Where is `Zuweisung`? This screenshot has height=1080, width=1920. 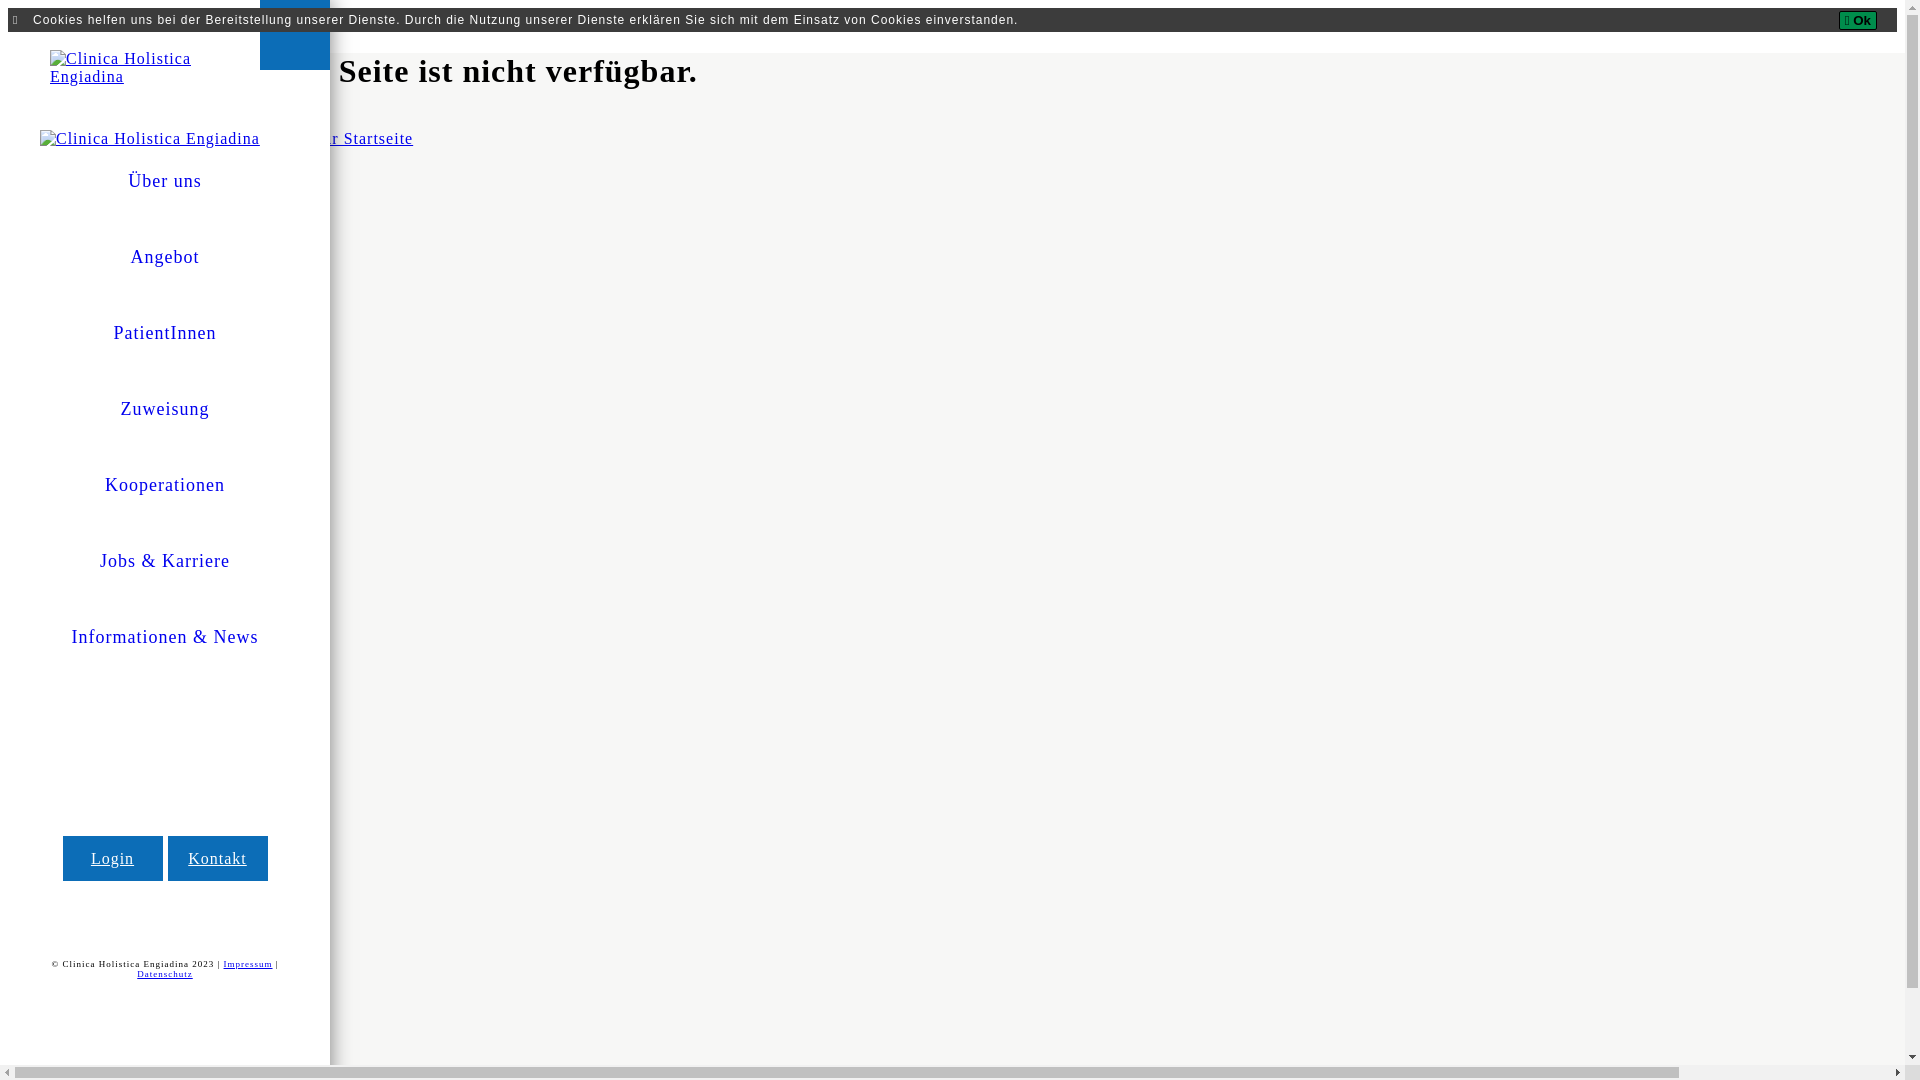 Zuweisung is located at coordinates (165, 424).